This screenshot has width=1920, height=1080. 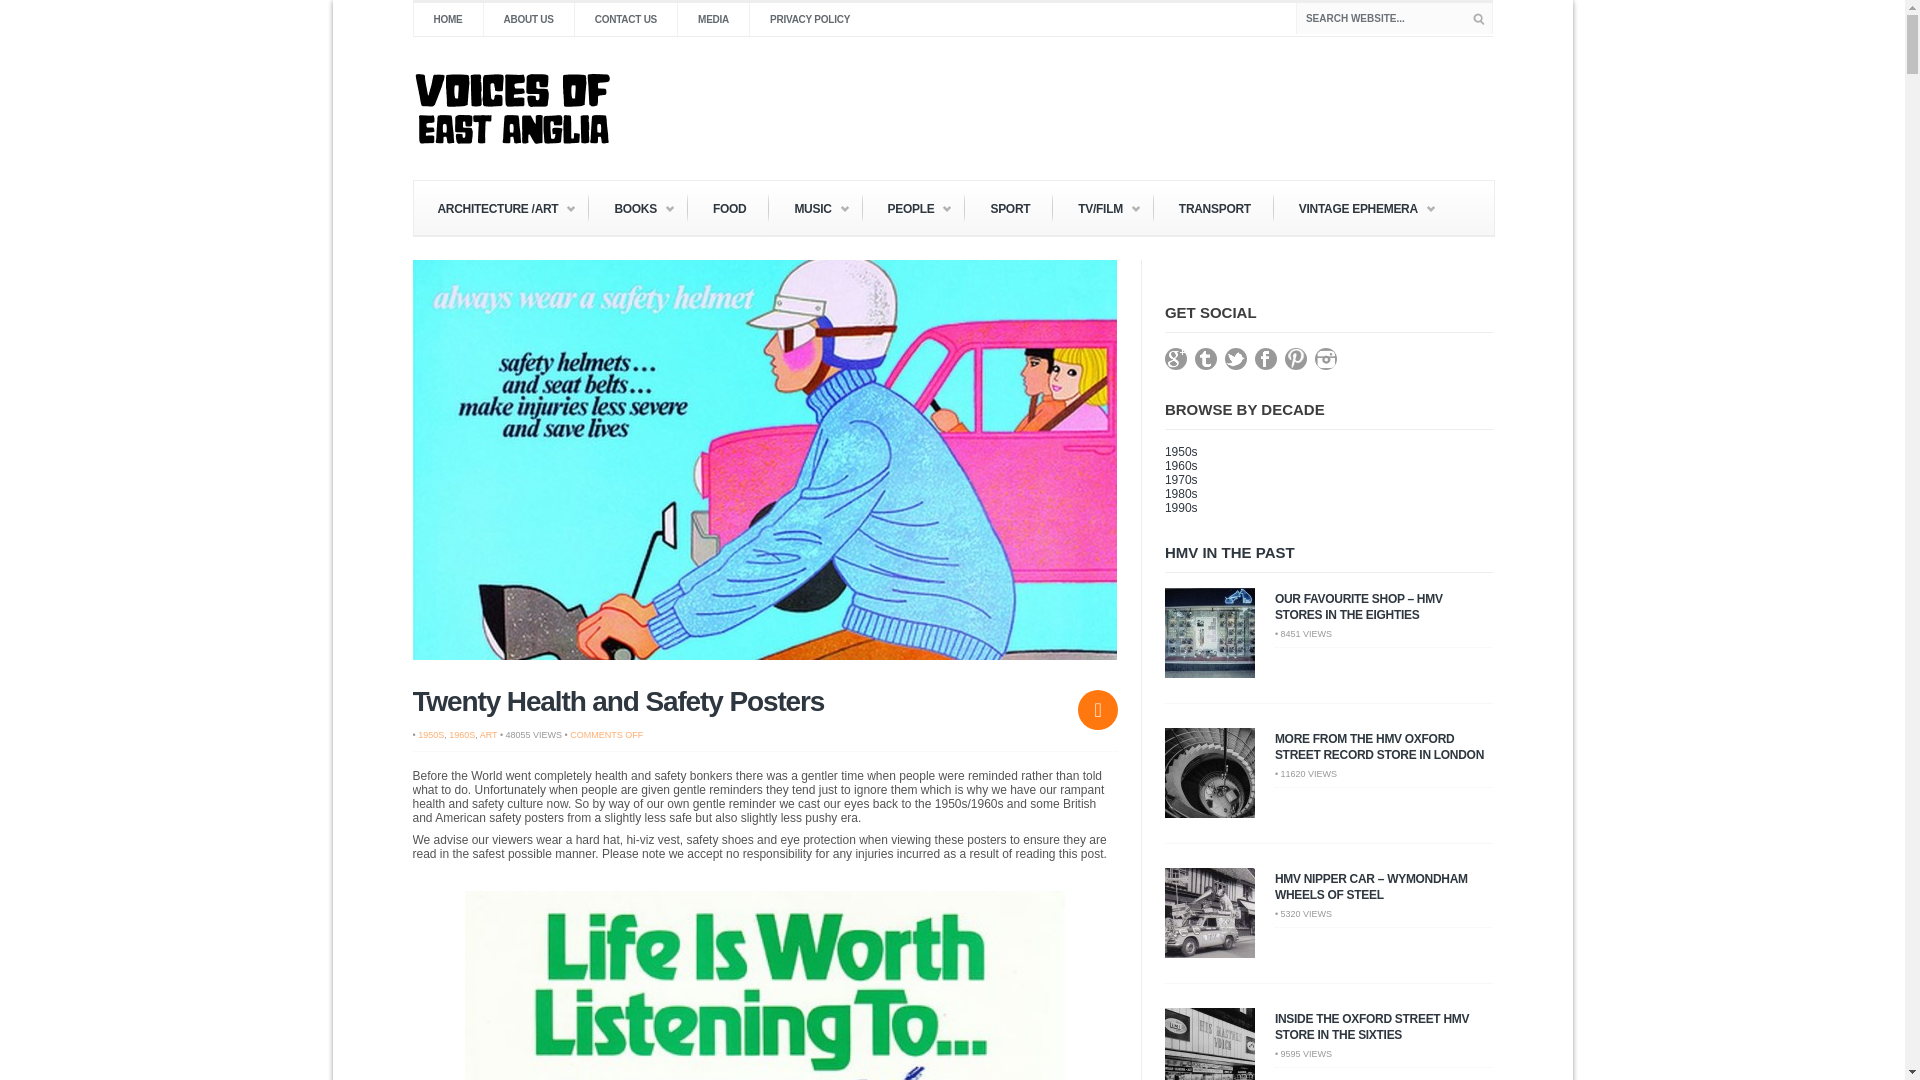 I want to click on Pinterest, so click(x=1300, y=364).